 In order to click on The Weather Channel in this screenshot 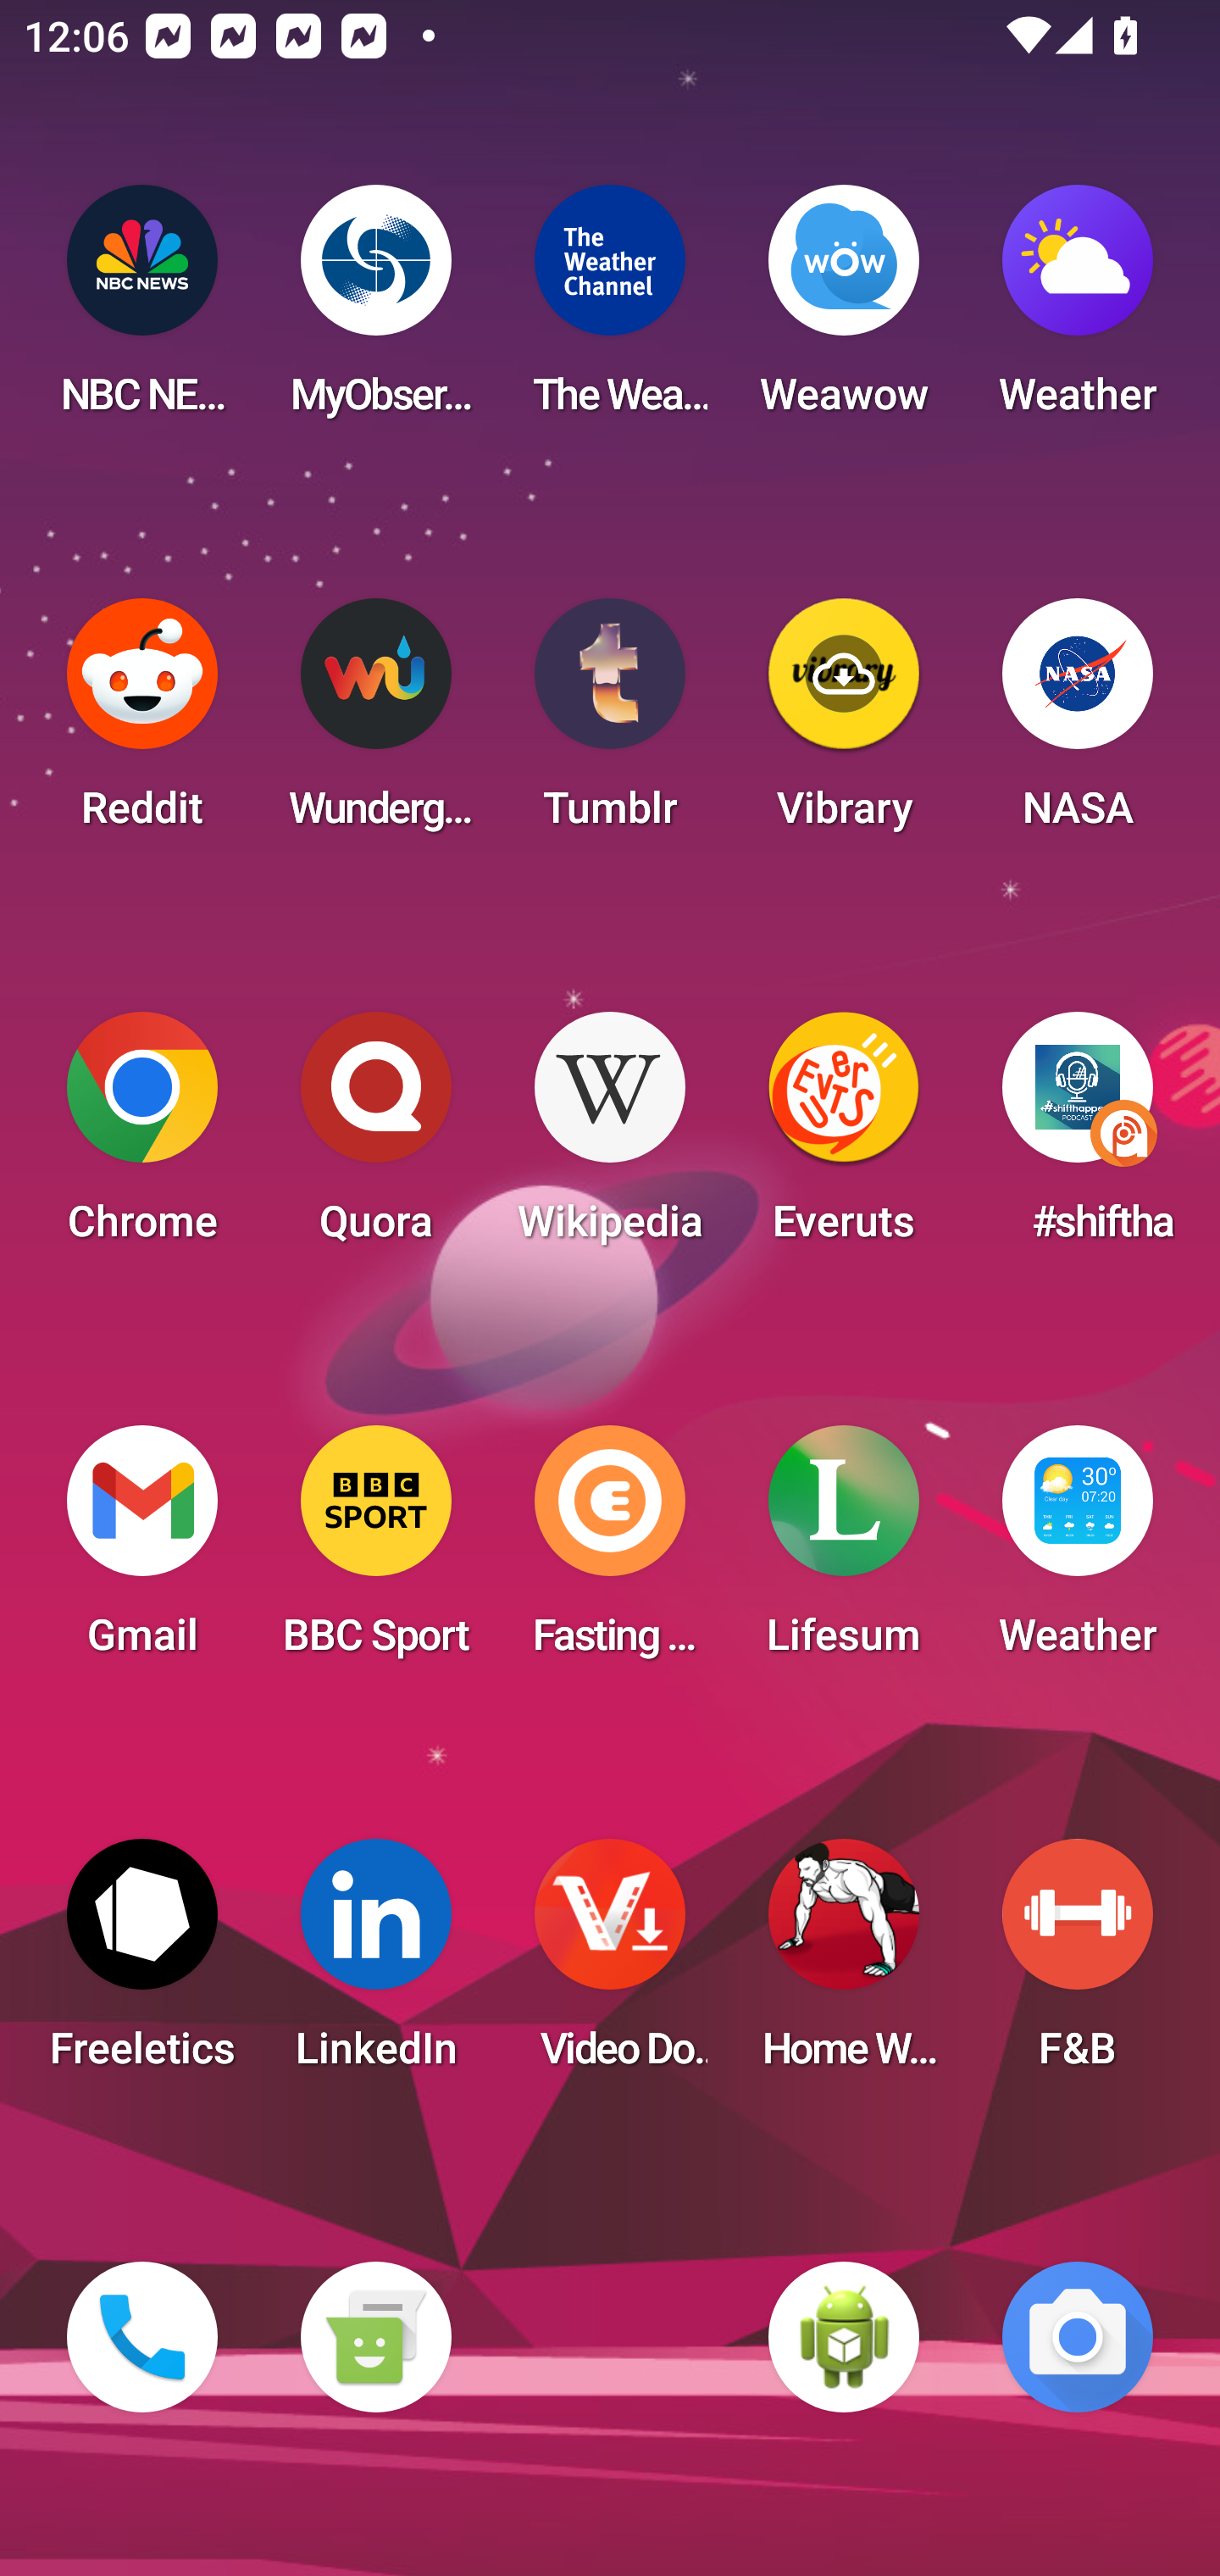, I will do `click(610, 310)`.